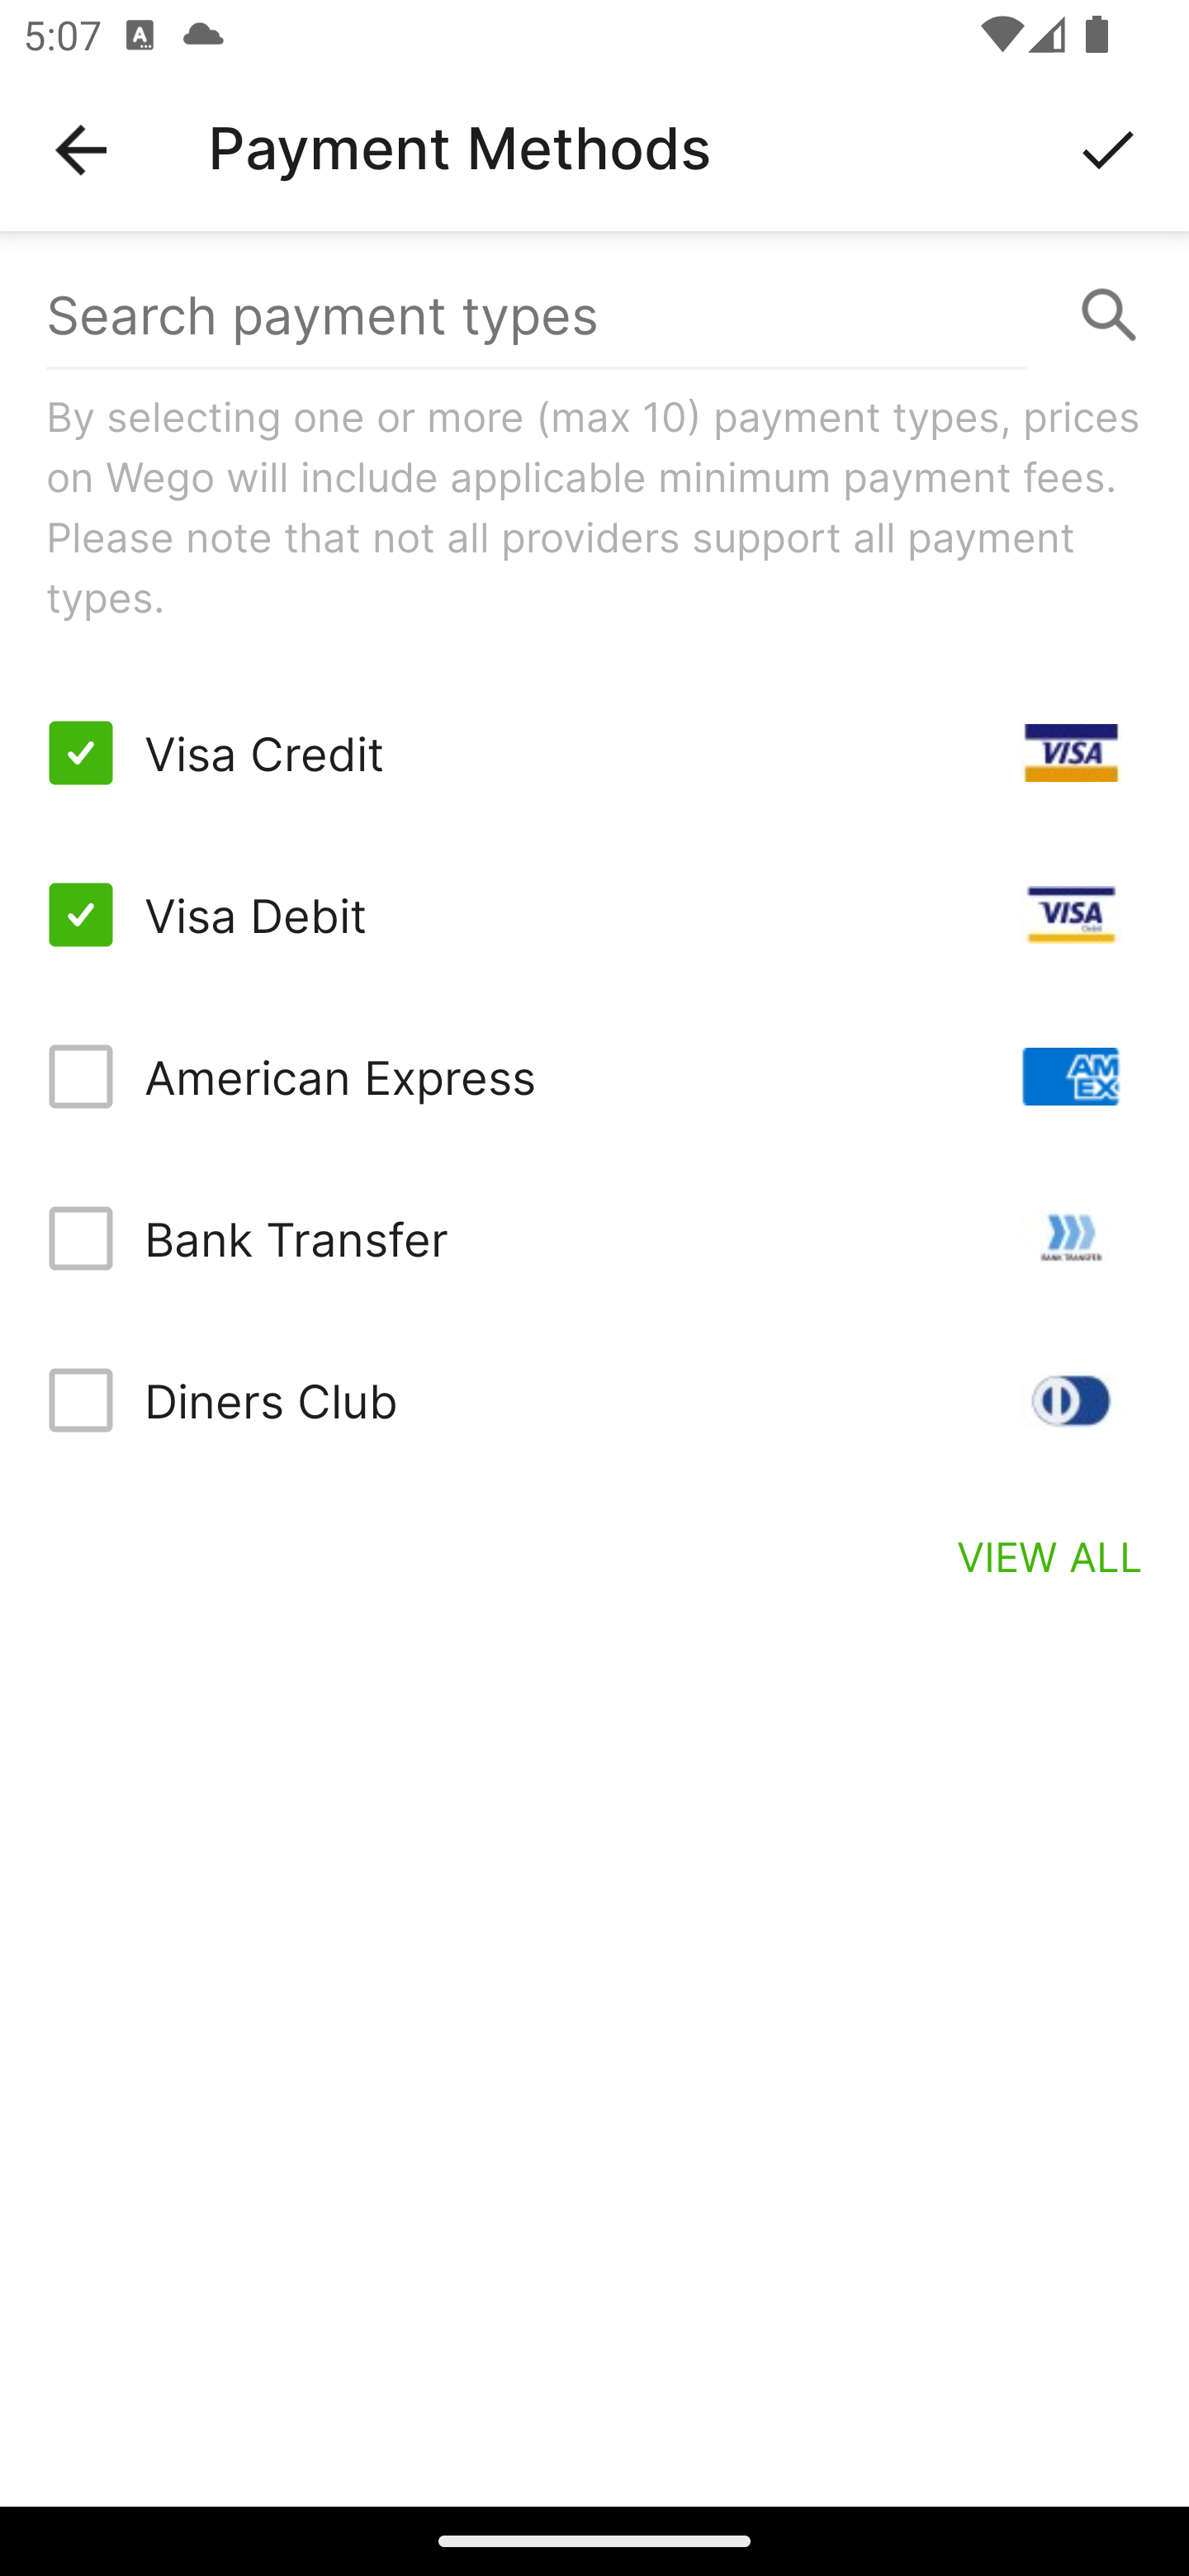  Describe the element at coordinates (594, 915) in the screenshot. I see `Visa Debit` at that location.